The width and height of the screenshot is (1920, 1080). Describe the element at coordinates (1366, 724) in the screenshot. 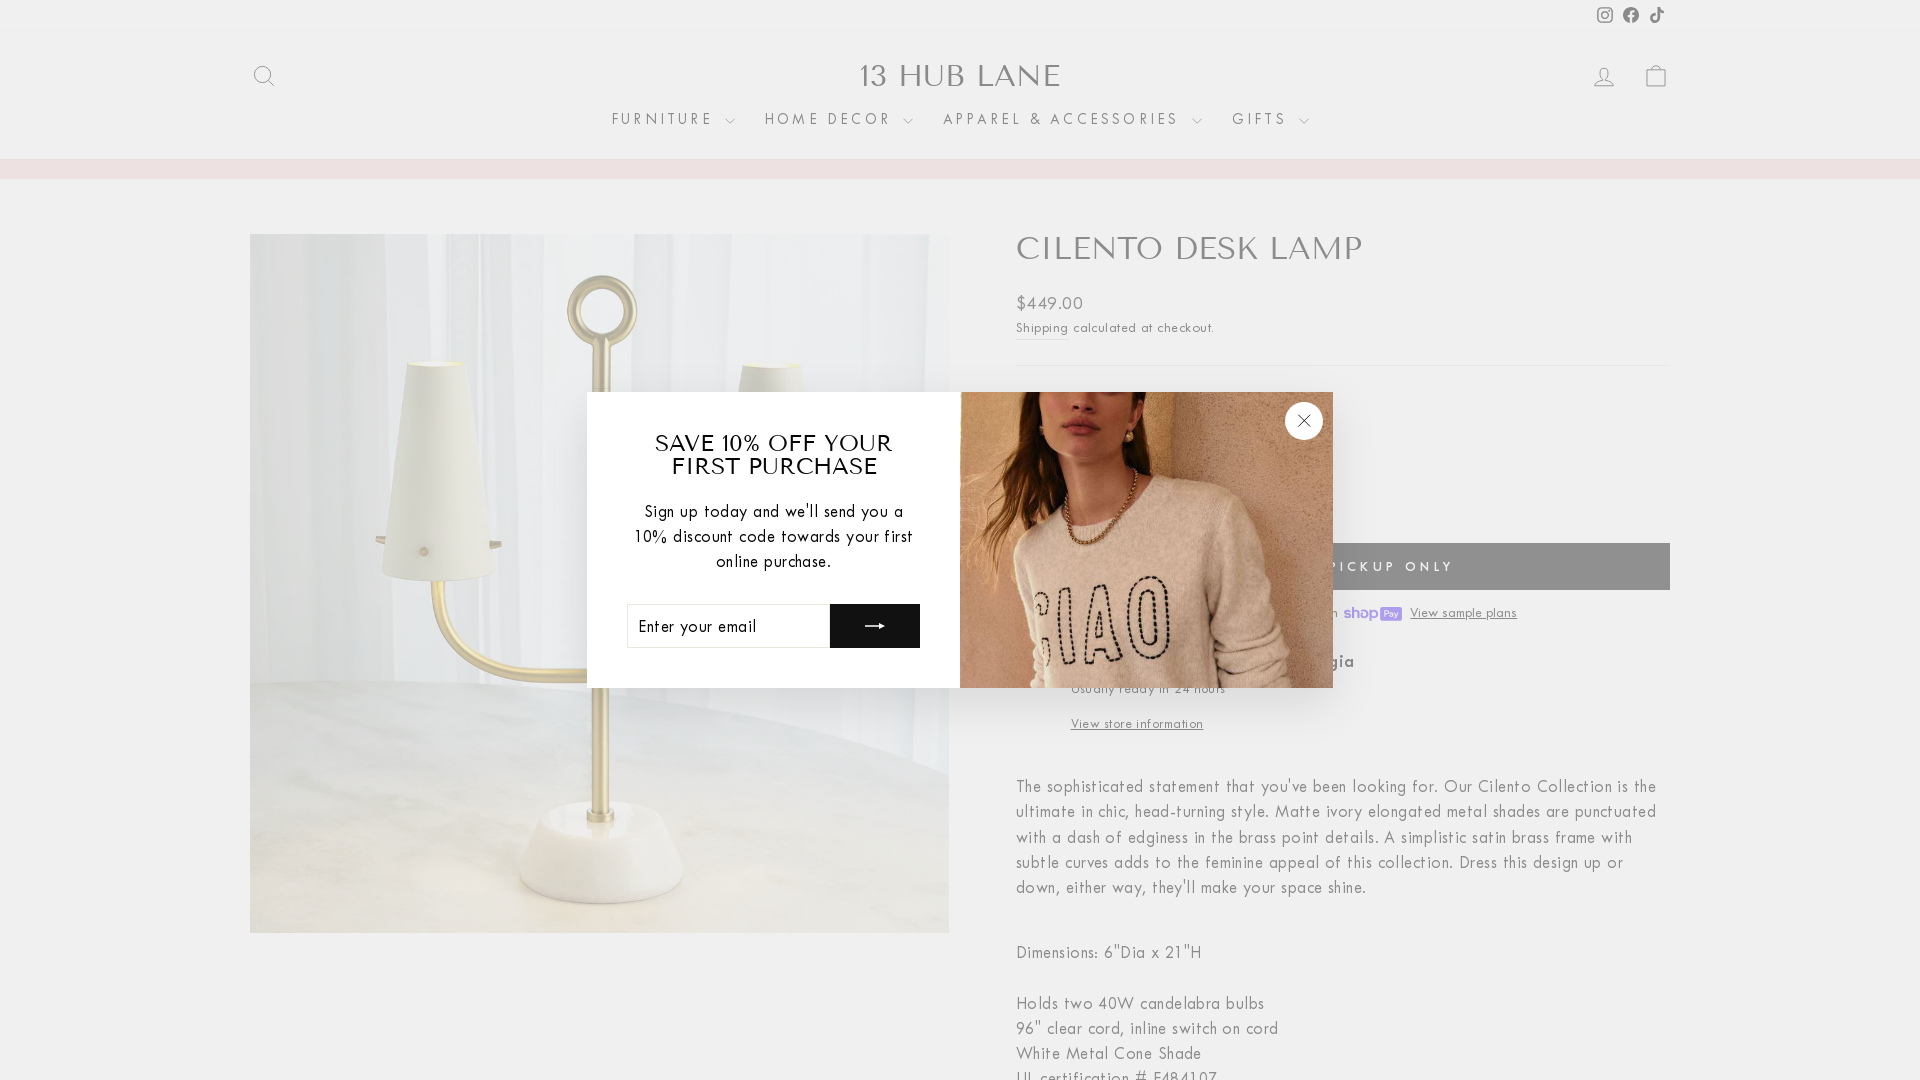

I see `View store information` at that location.